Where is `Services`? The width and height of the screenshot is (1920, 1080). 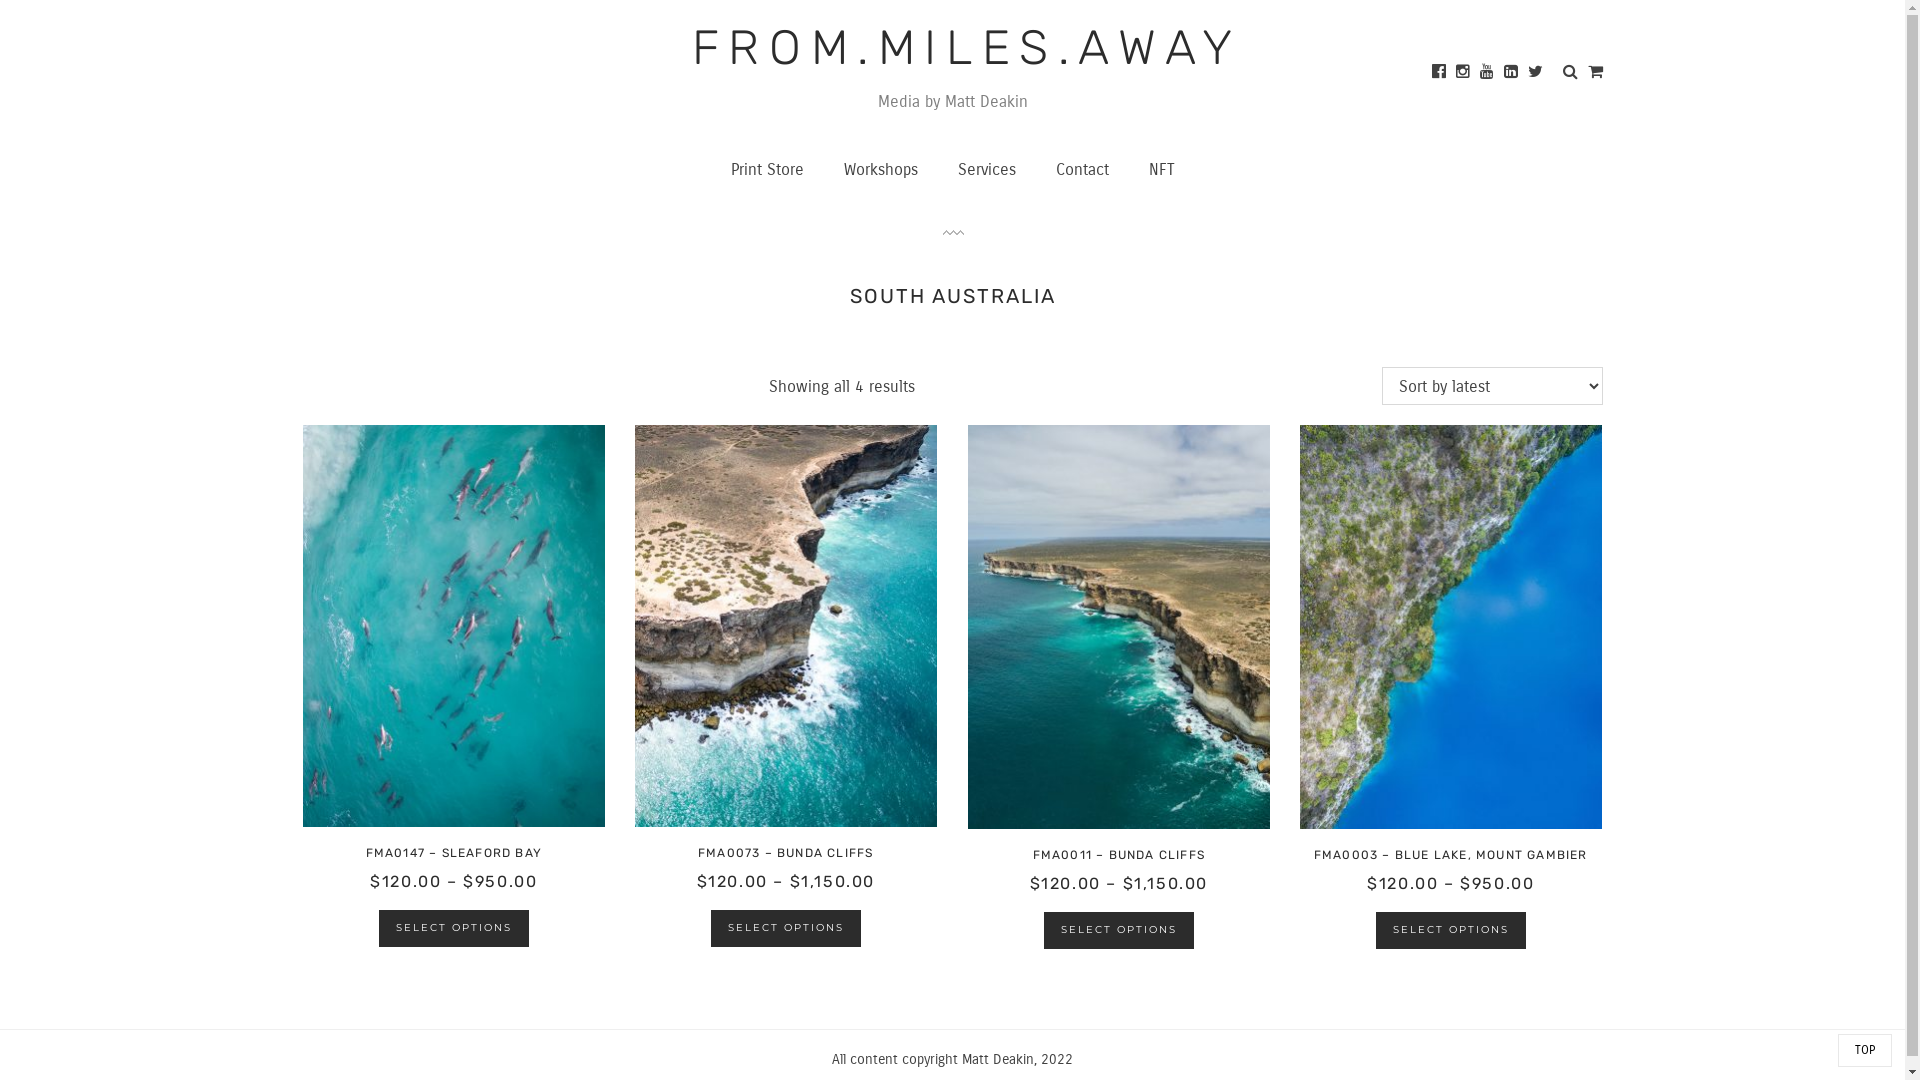 Services is located at coordinates (987, 170).